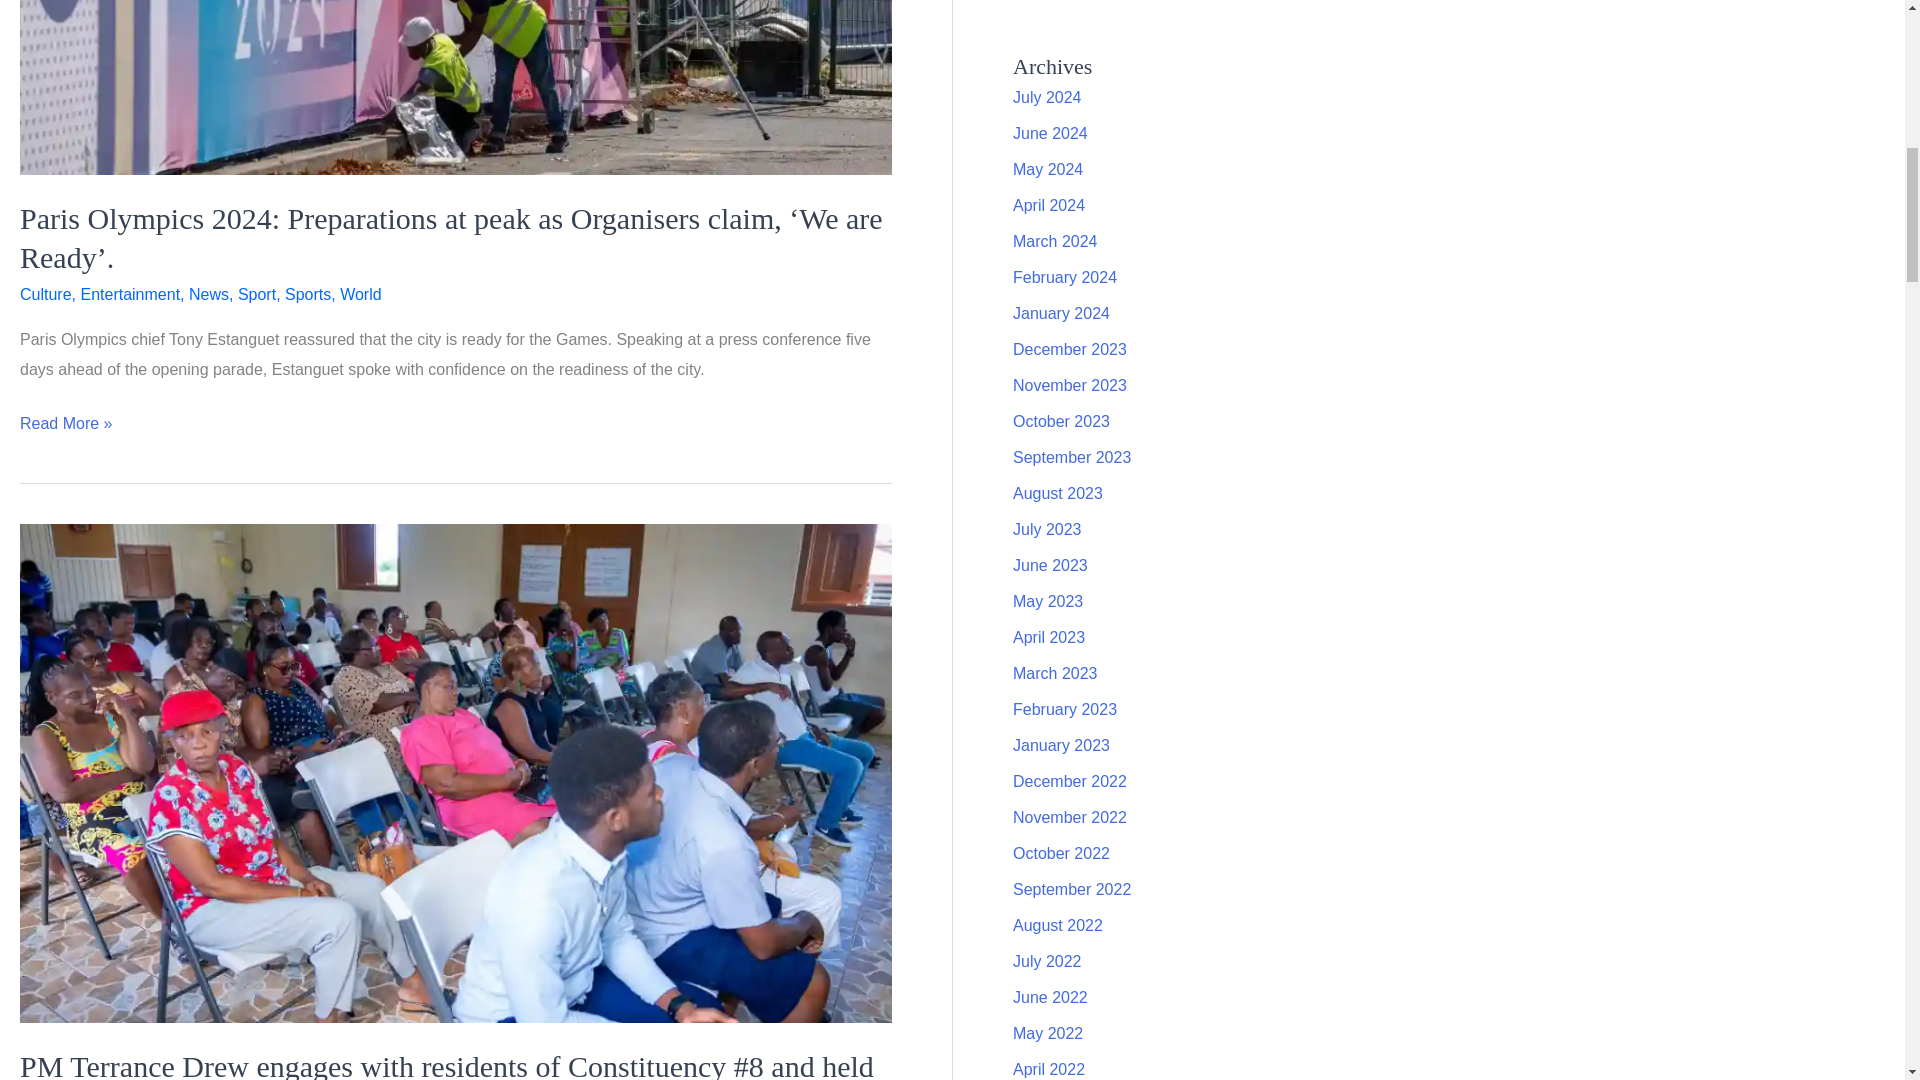 The height and width of the screenshot is (1080, 1920). What do you see at coordinates (130, 294) in the screenshot?
I see `Entertainment` at bounding box center [130, 294].